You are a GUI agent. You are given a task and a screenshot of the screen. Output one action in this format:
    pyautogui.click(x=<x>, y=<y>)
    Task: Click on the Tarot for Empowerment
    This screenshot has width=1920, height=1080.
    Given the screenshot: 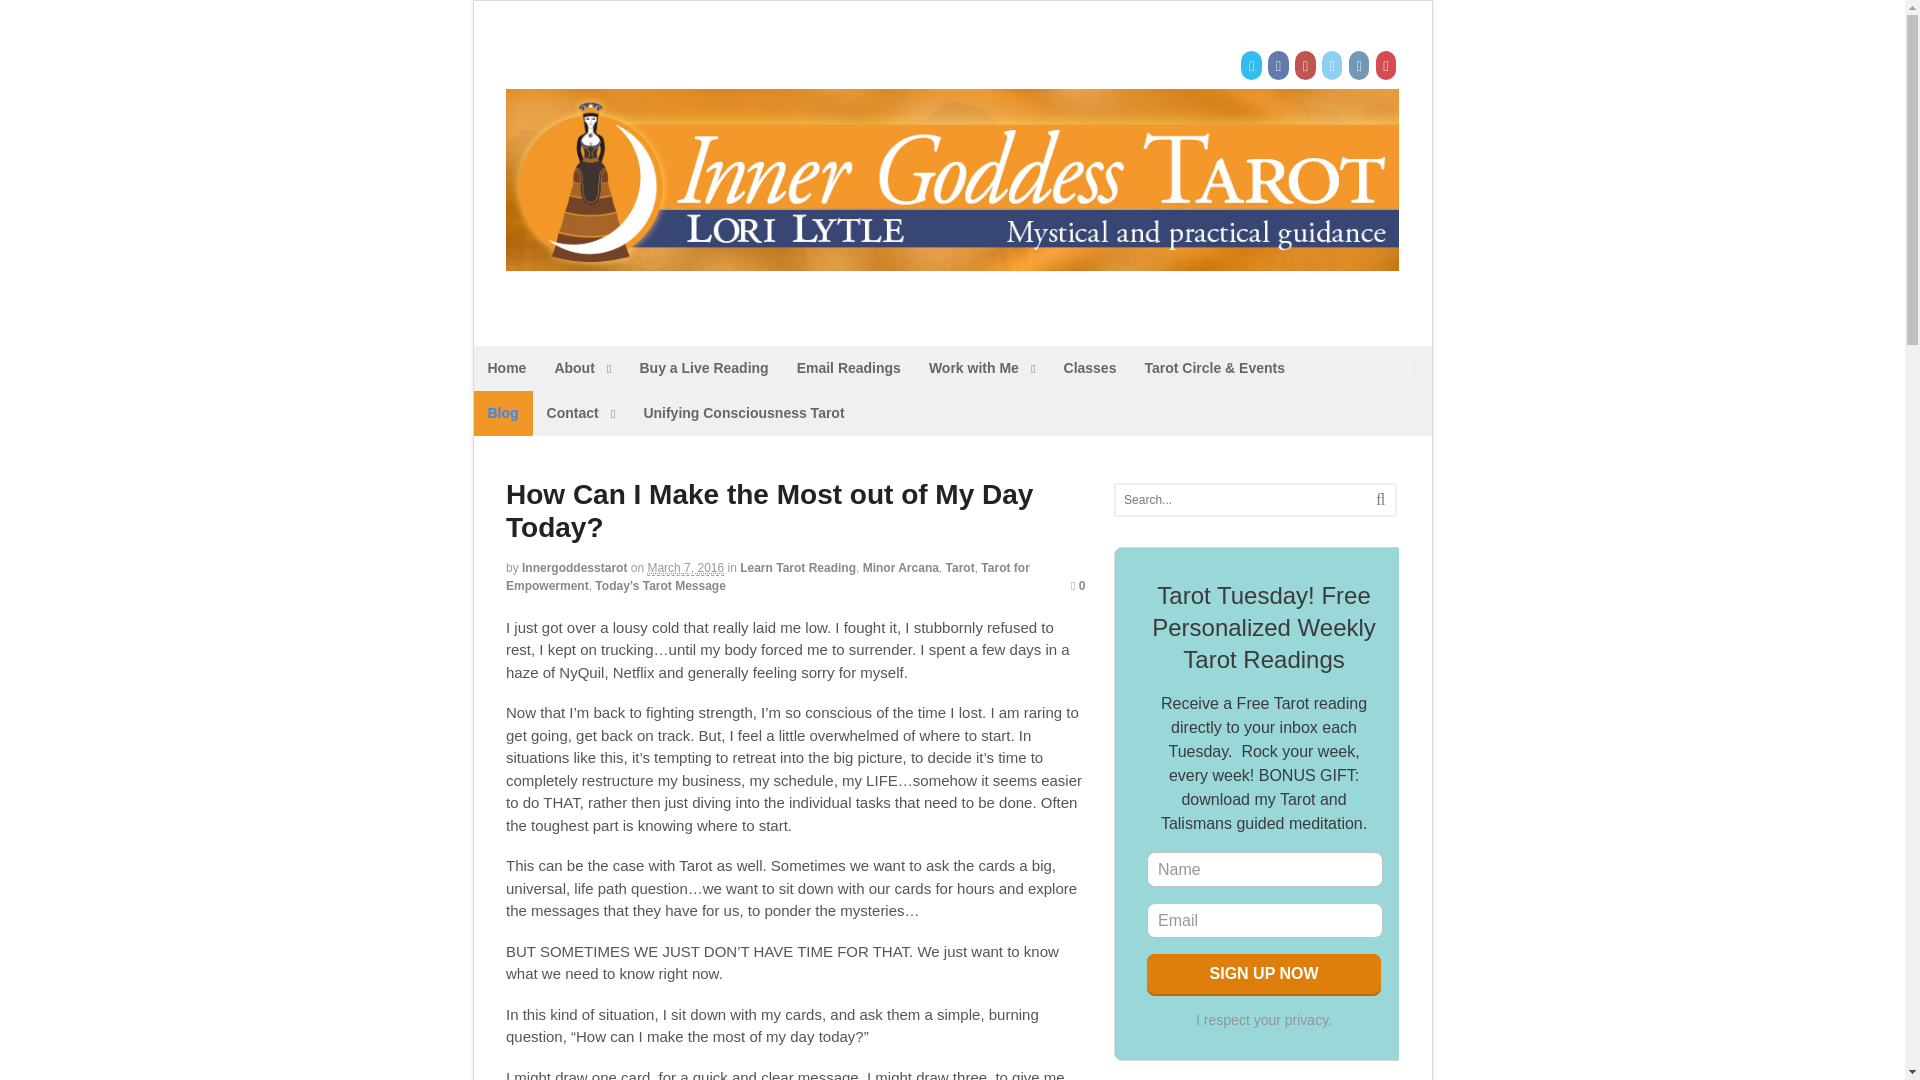 What is the action you would take?
    pyautogui.click(x=768, y=576)
    